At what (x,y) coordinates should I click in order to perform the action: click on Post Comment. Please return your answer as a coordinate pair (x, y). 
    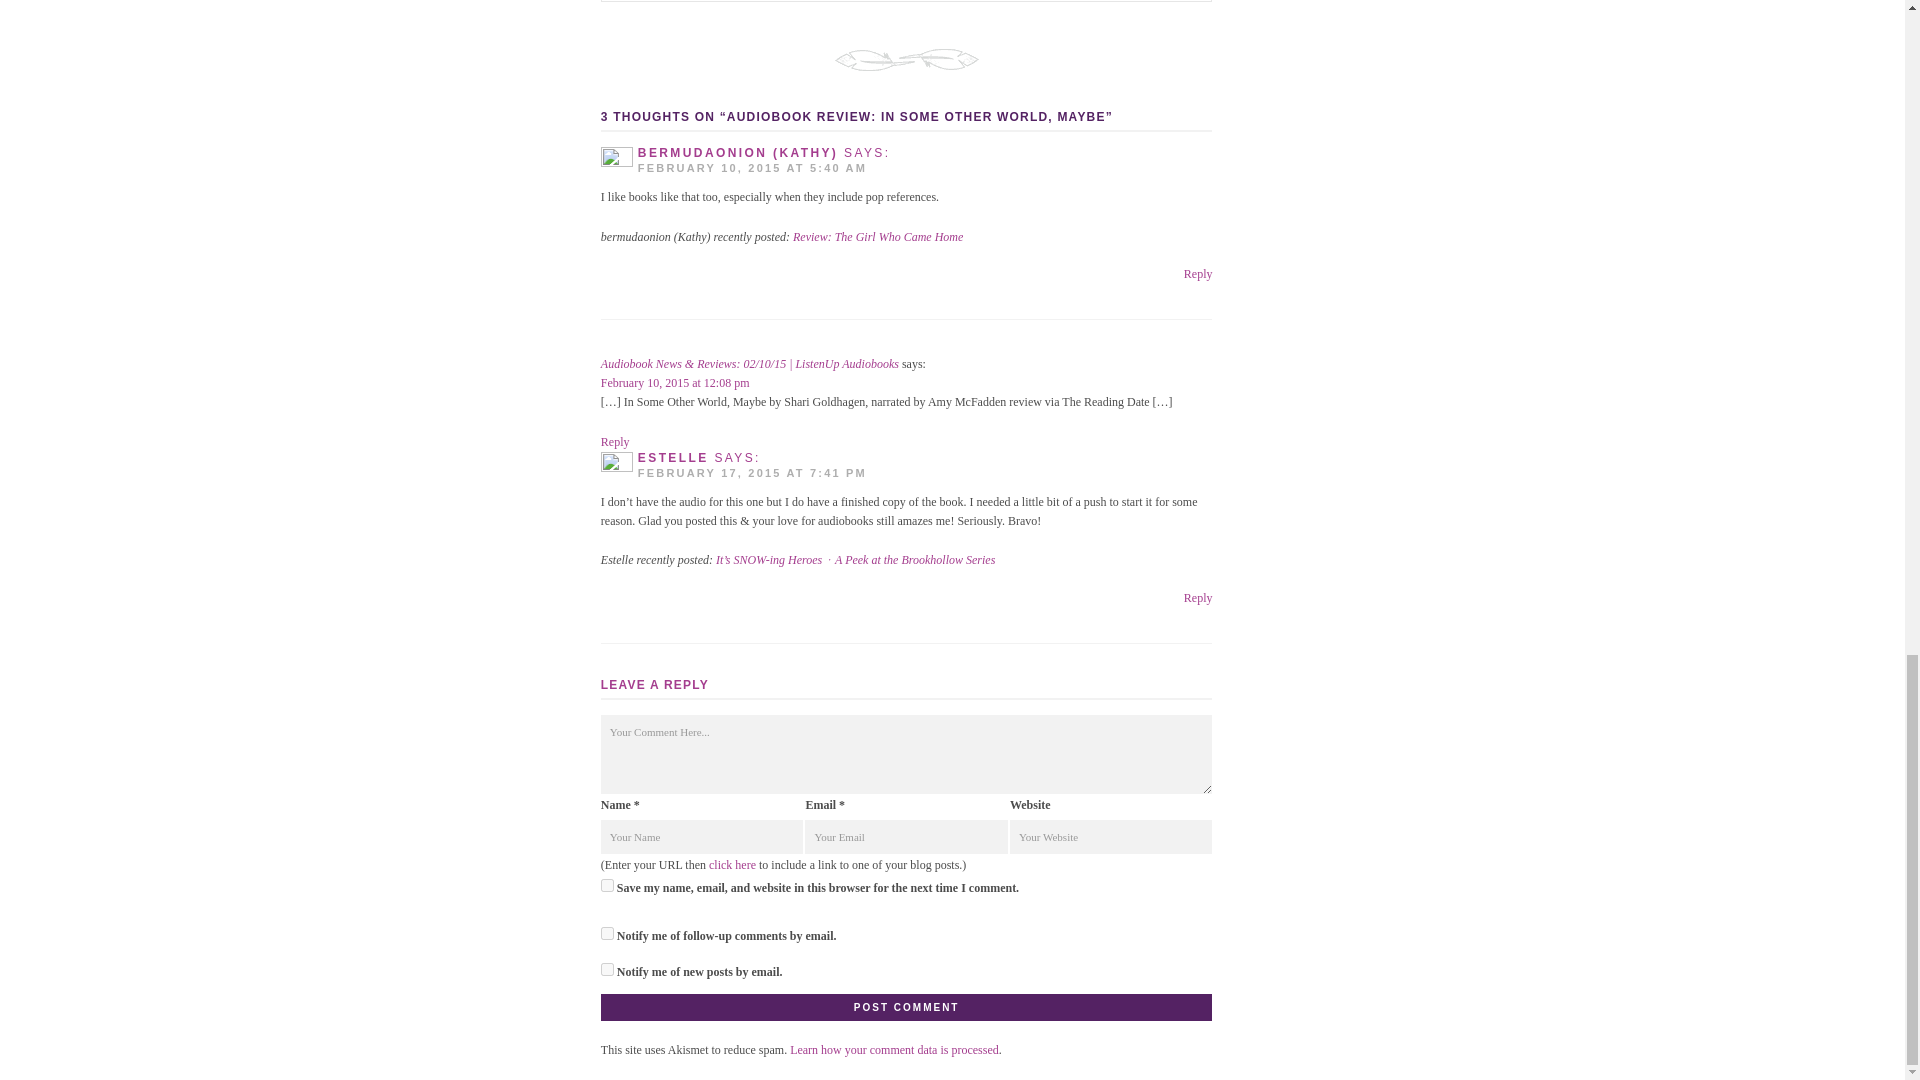
    Looking at the image, I should click on (906, 1006).